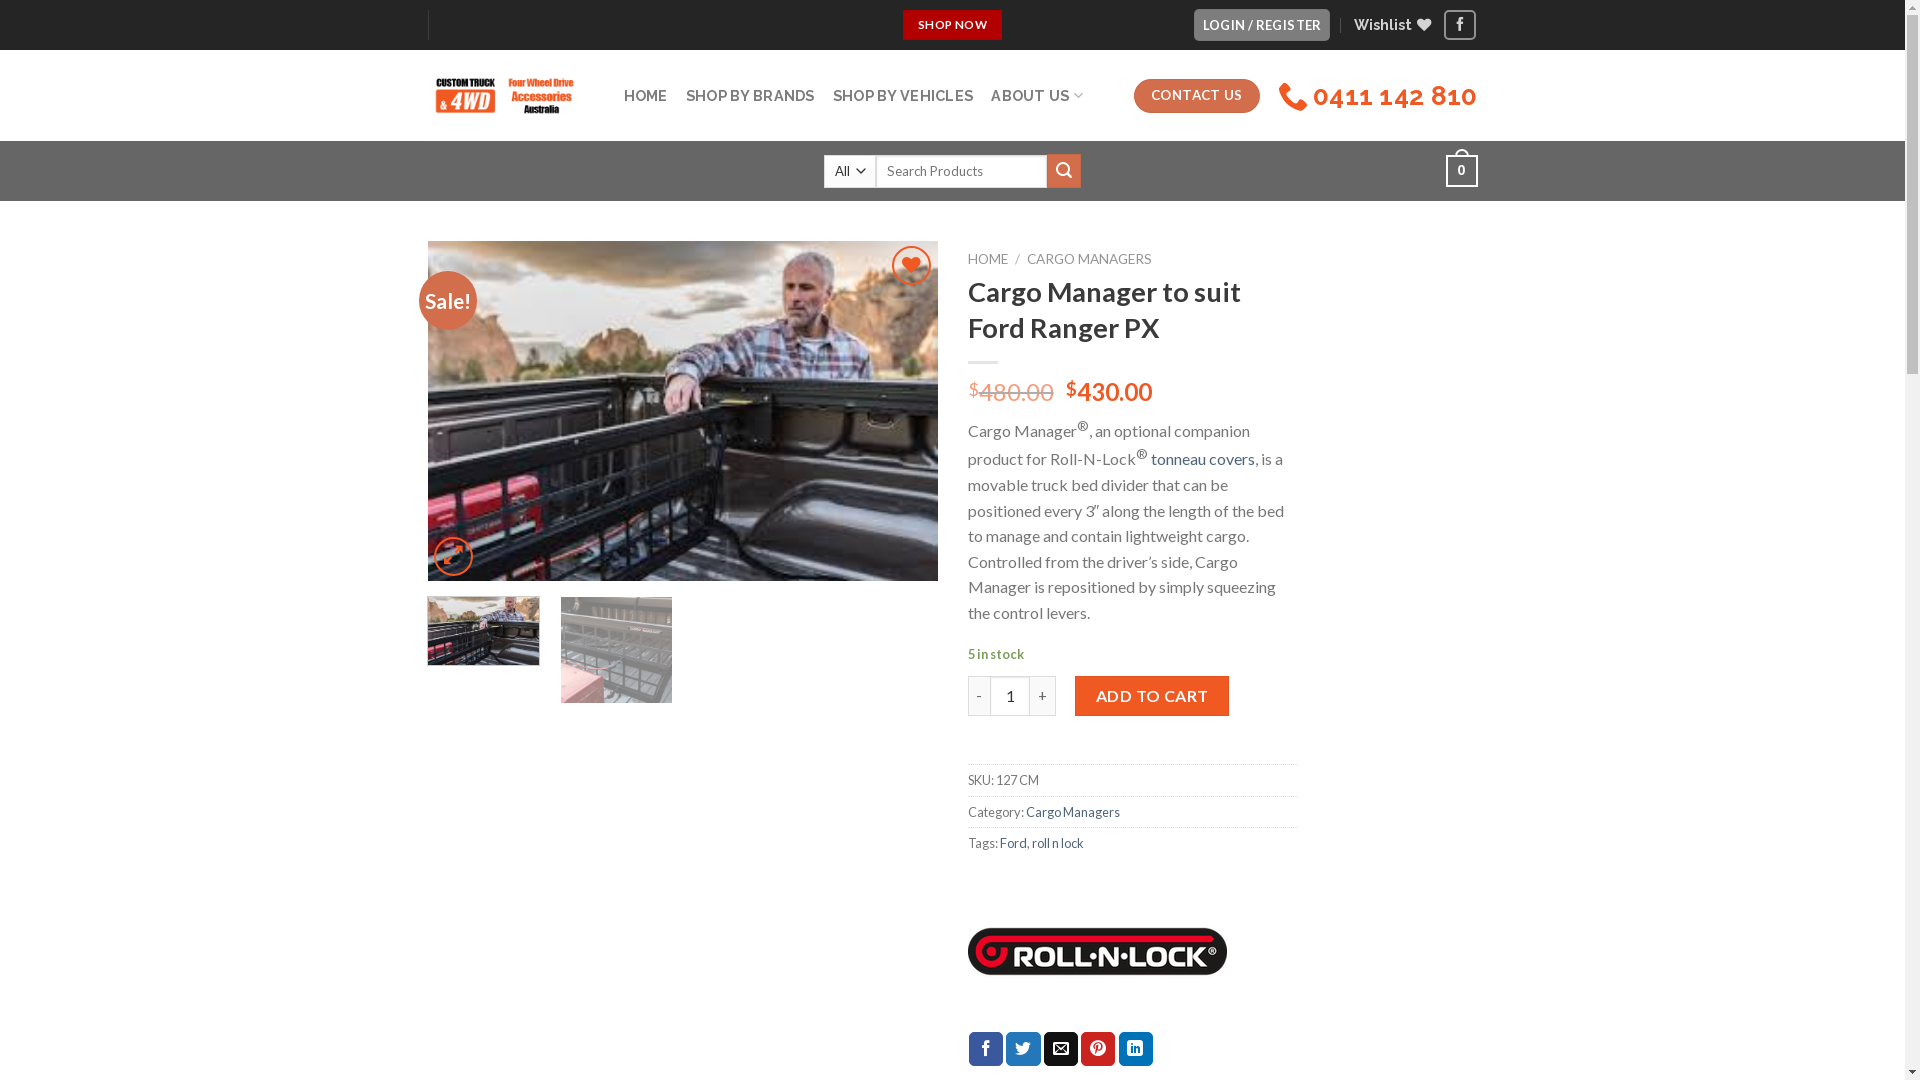  What do you see at coordinates (1098, 1049) in the screenshot?
I see `Pin on Pinterest` at bounding box center [1098, 1049].